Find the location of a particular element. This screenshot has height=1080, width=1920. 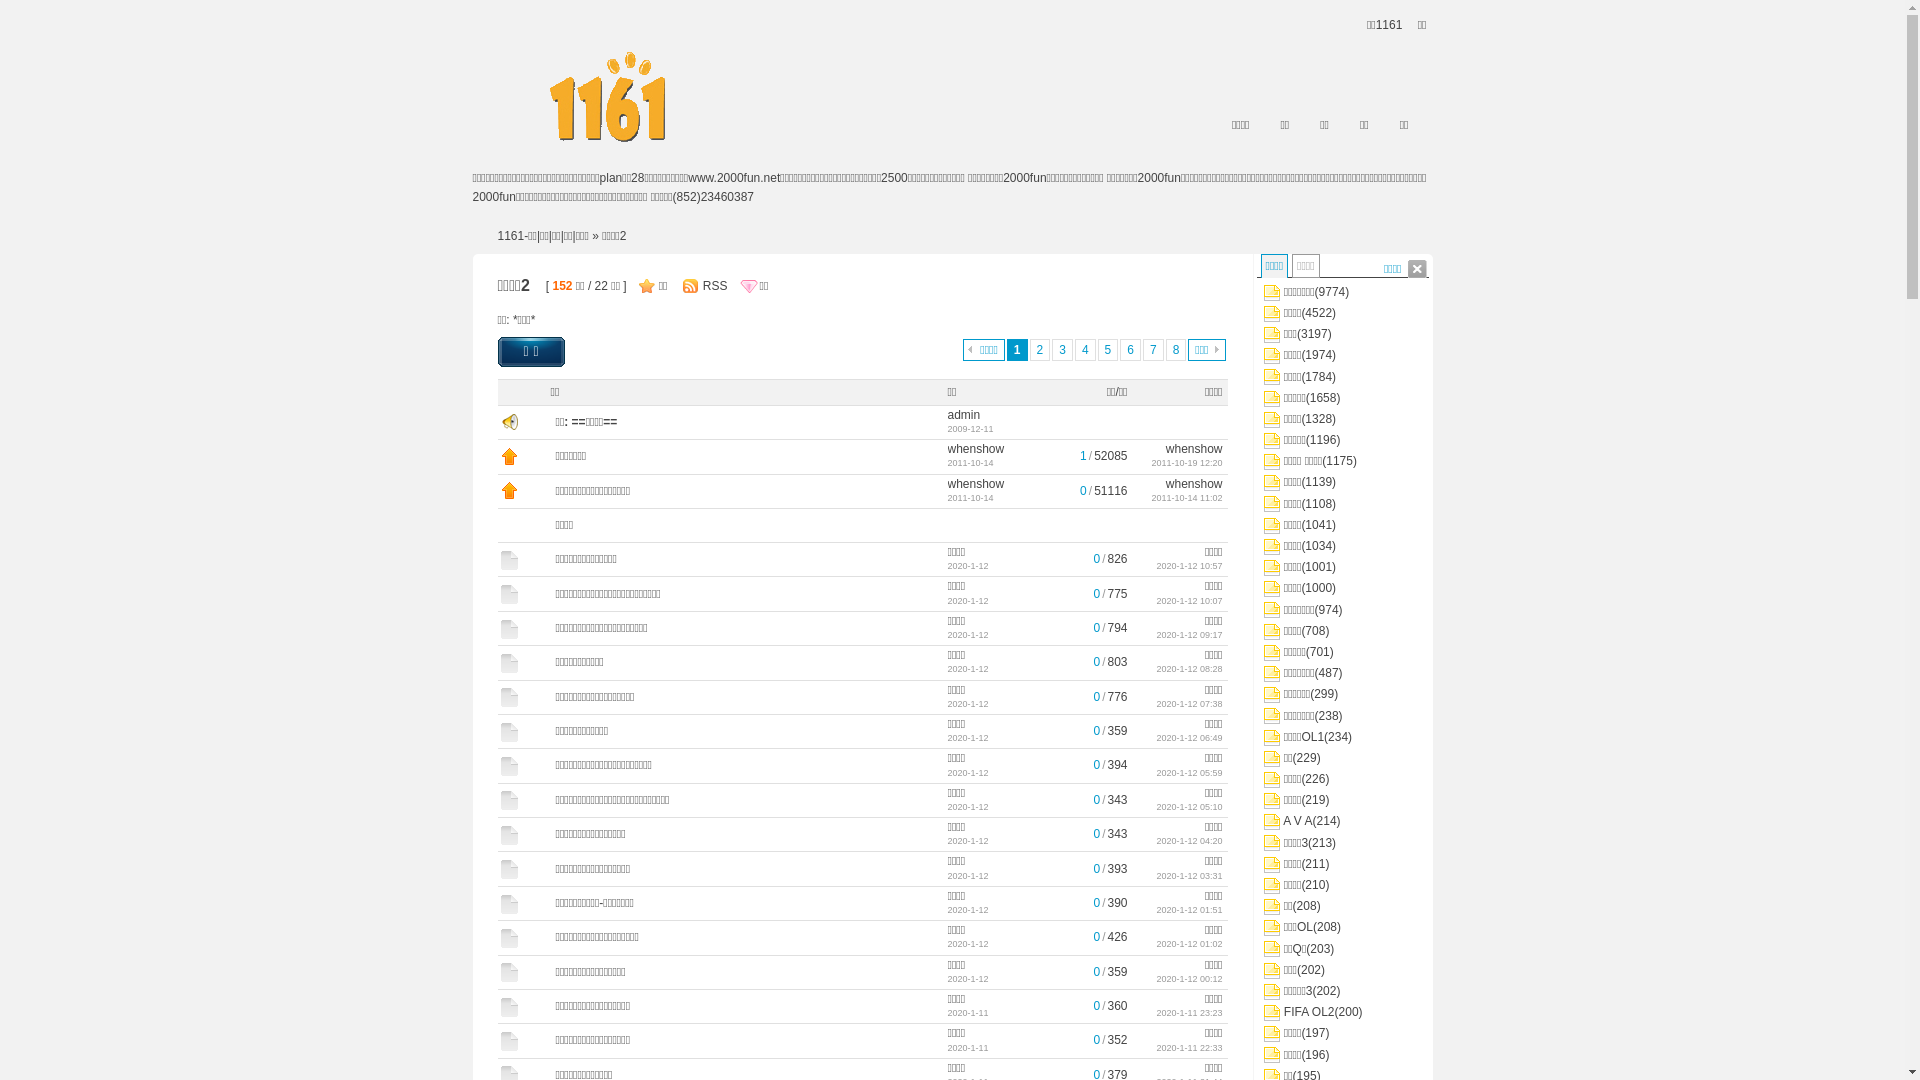

FIFA OL2 is located at coordinates (1310, 1012).